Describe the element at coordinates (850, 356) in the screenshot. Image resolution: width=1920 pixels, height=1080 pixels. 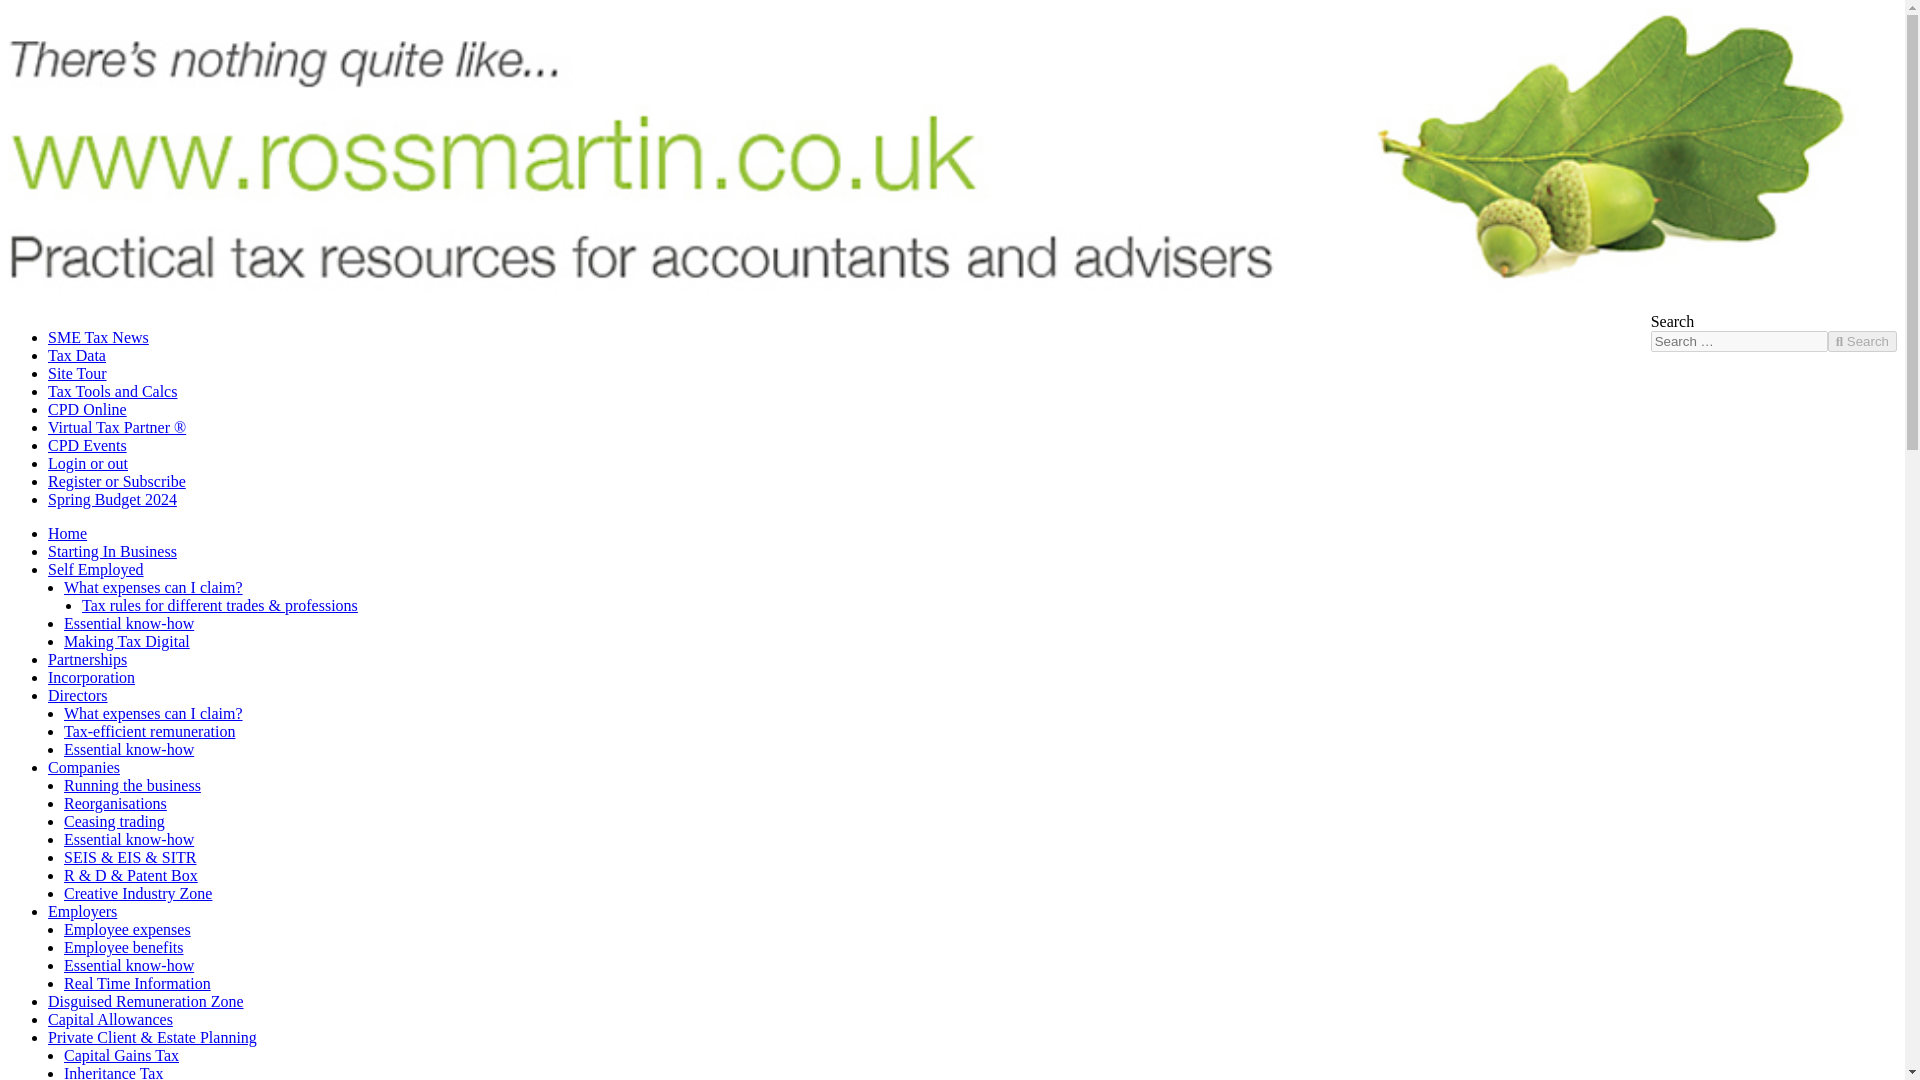
I see `Tax Data` at that location.